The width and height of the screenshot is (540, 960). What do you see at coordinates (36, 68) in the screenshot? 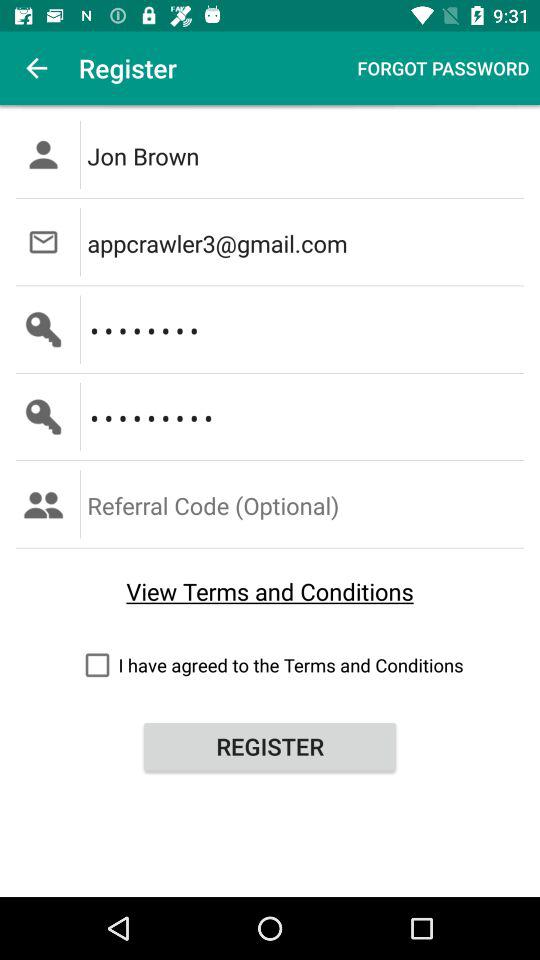
I see `turn off the icon next to the register item` at bounding box center [36, 68].